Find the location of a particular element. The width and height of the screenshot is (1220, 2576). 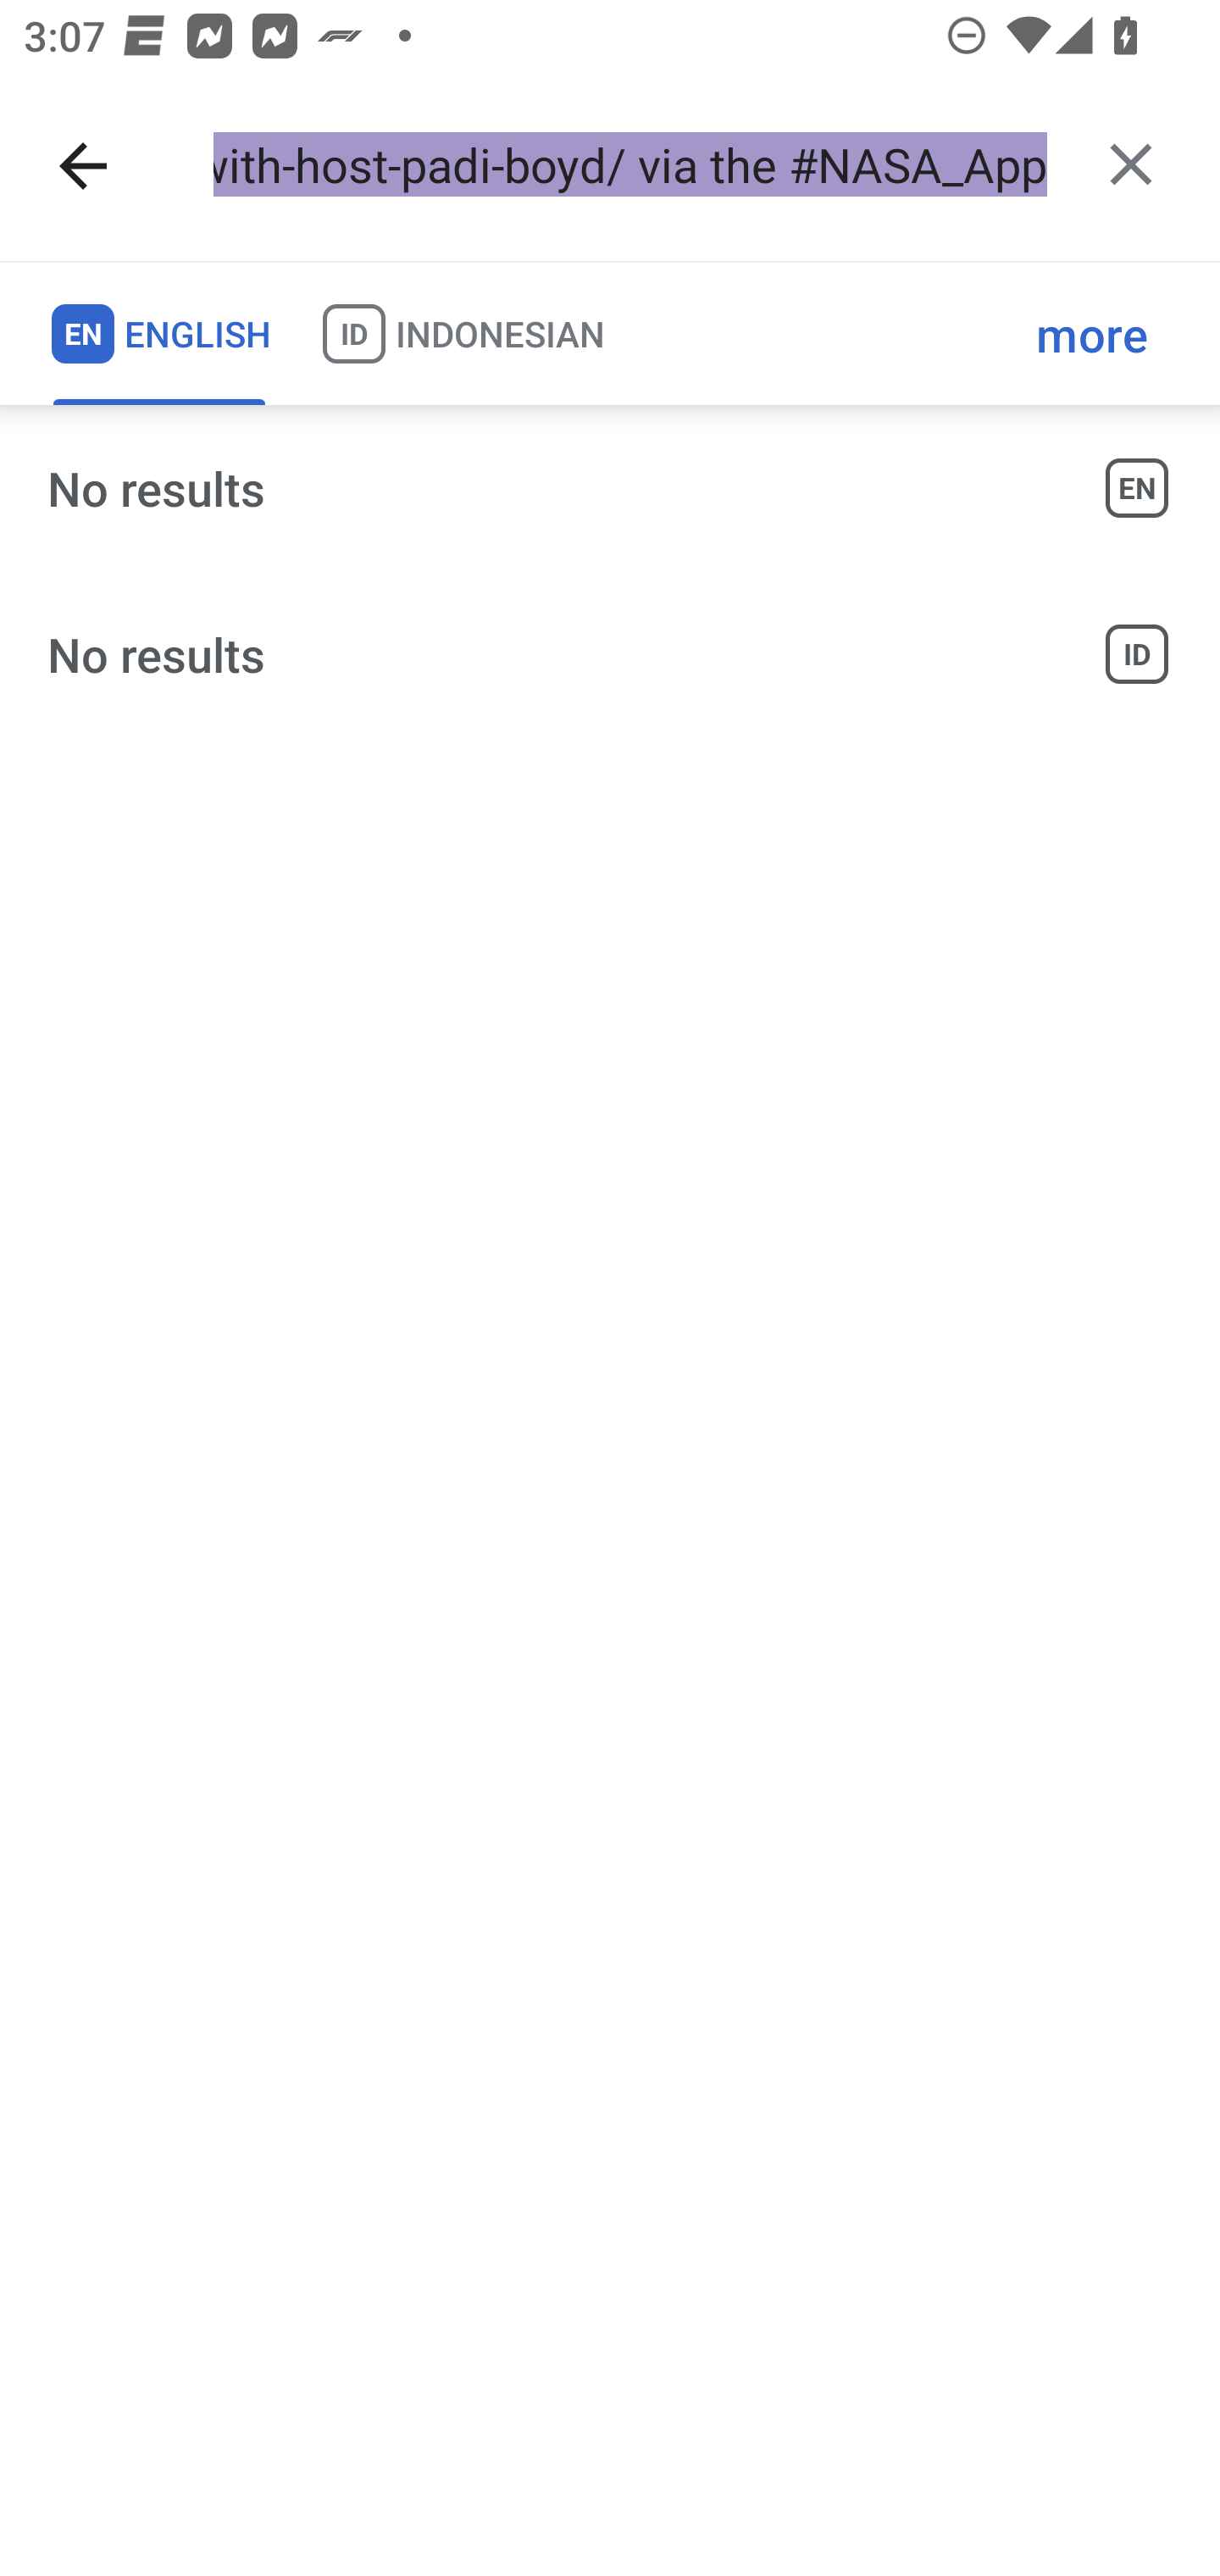

ID INDONESIAN is located at coordinates (463, 334).